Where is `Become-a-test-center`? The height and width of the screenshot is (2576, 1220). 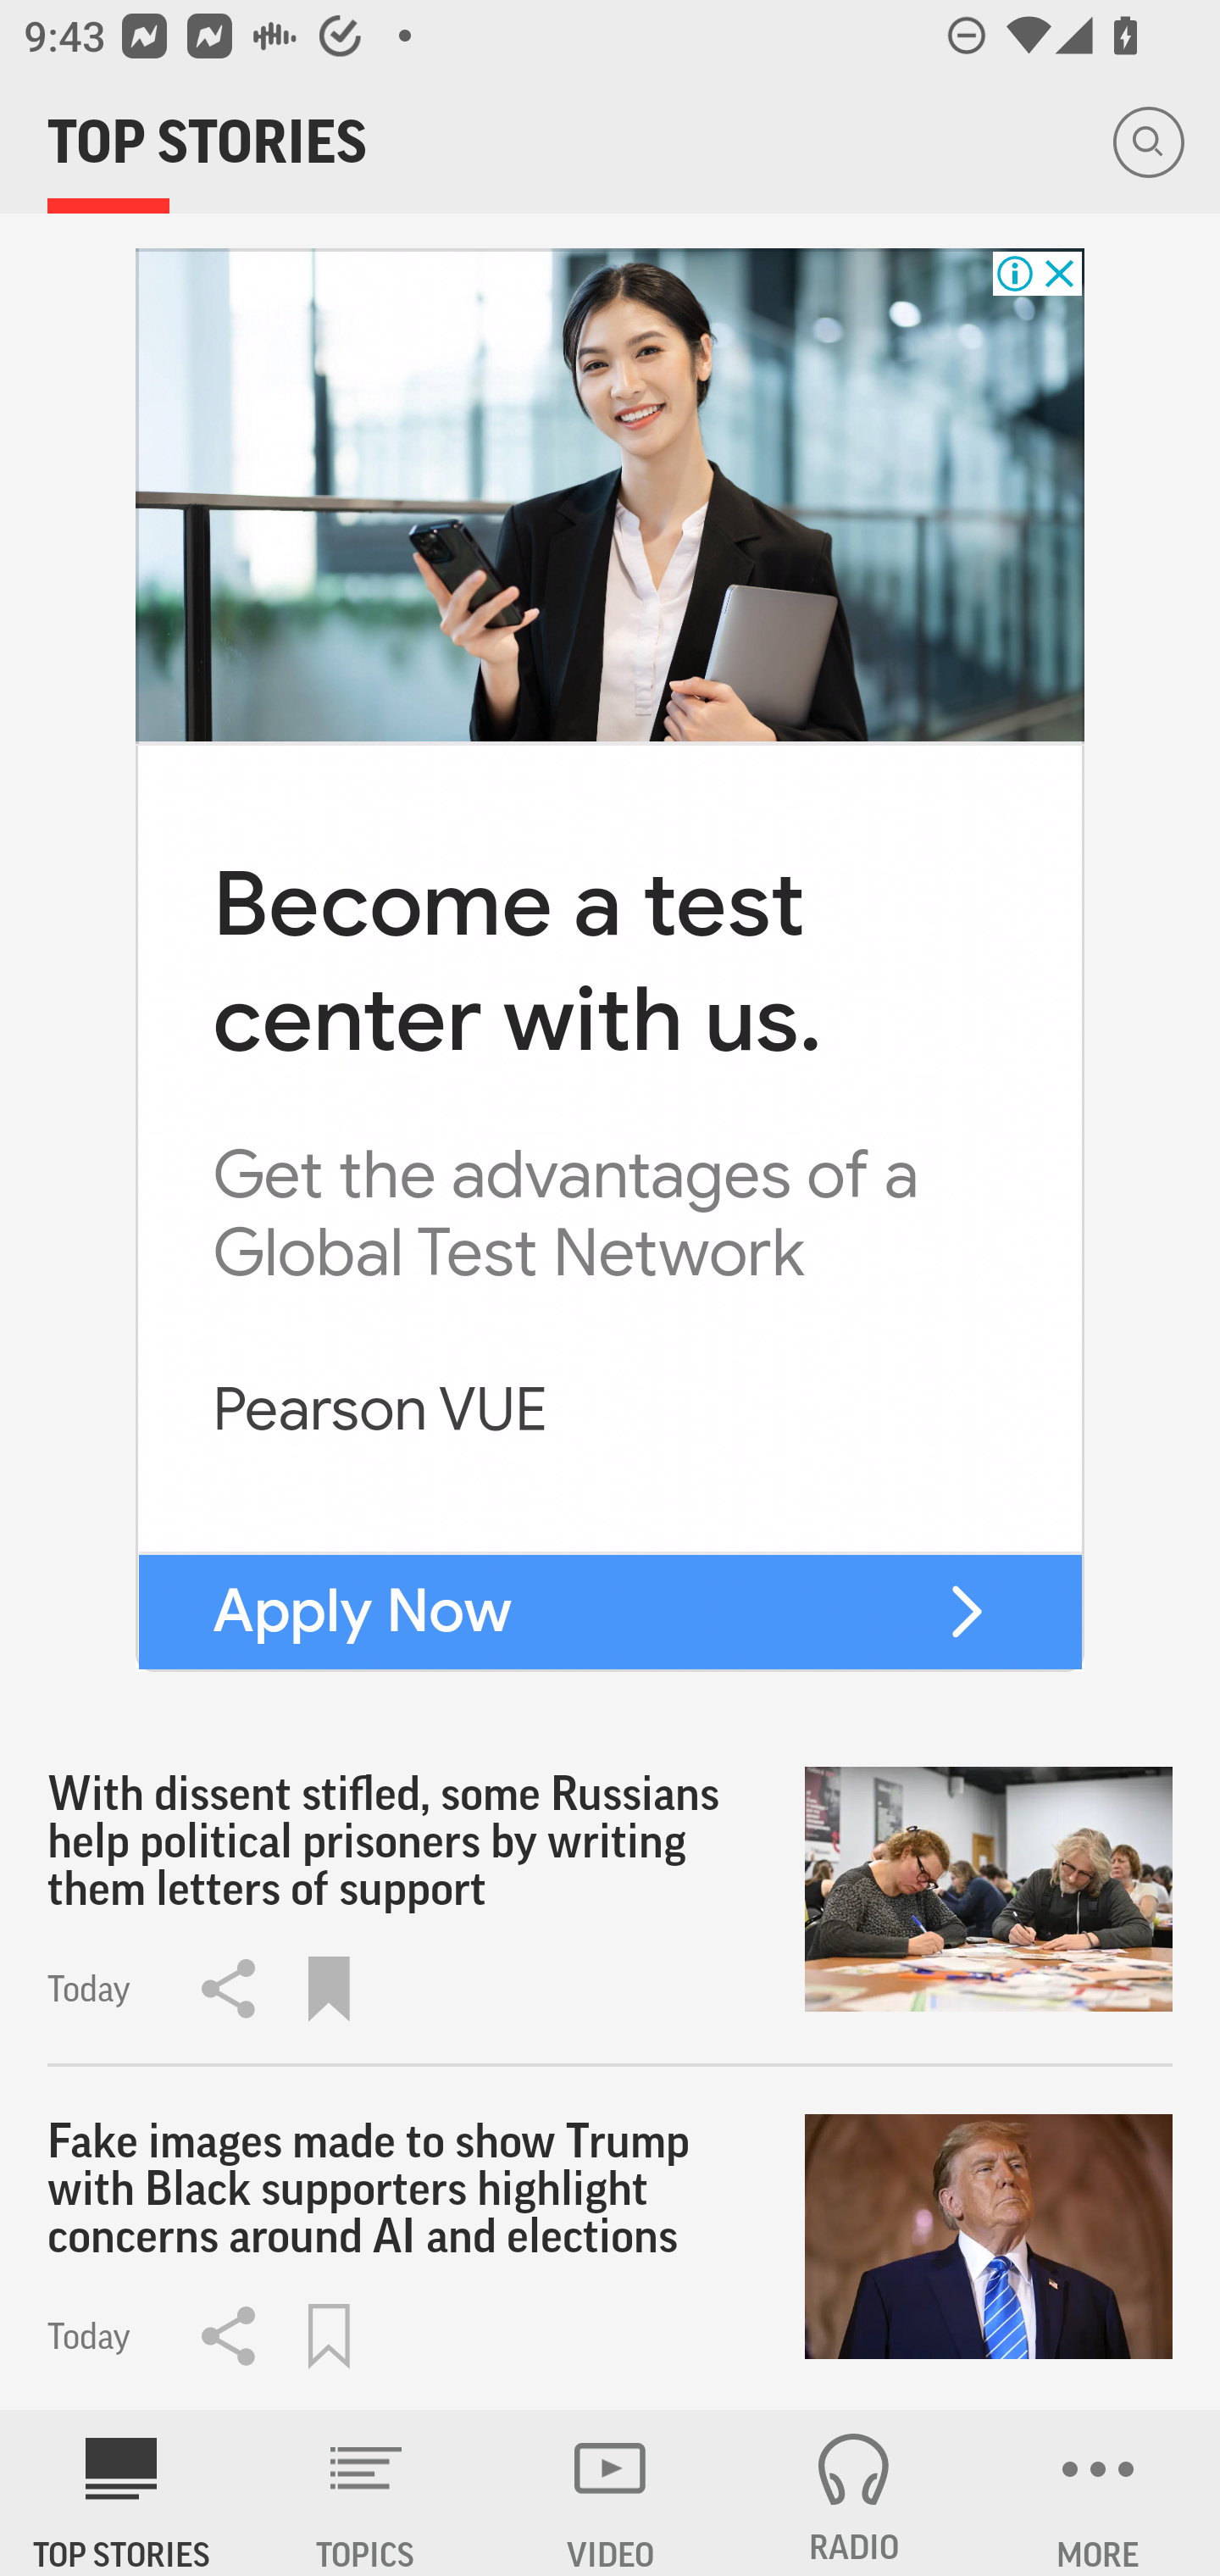 Become-a-test-center is located at coordinates (610, 494).